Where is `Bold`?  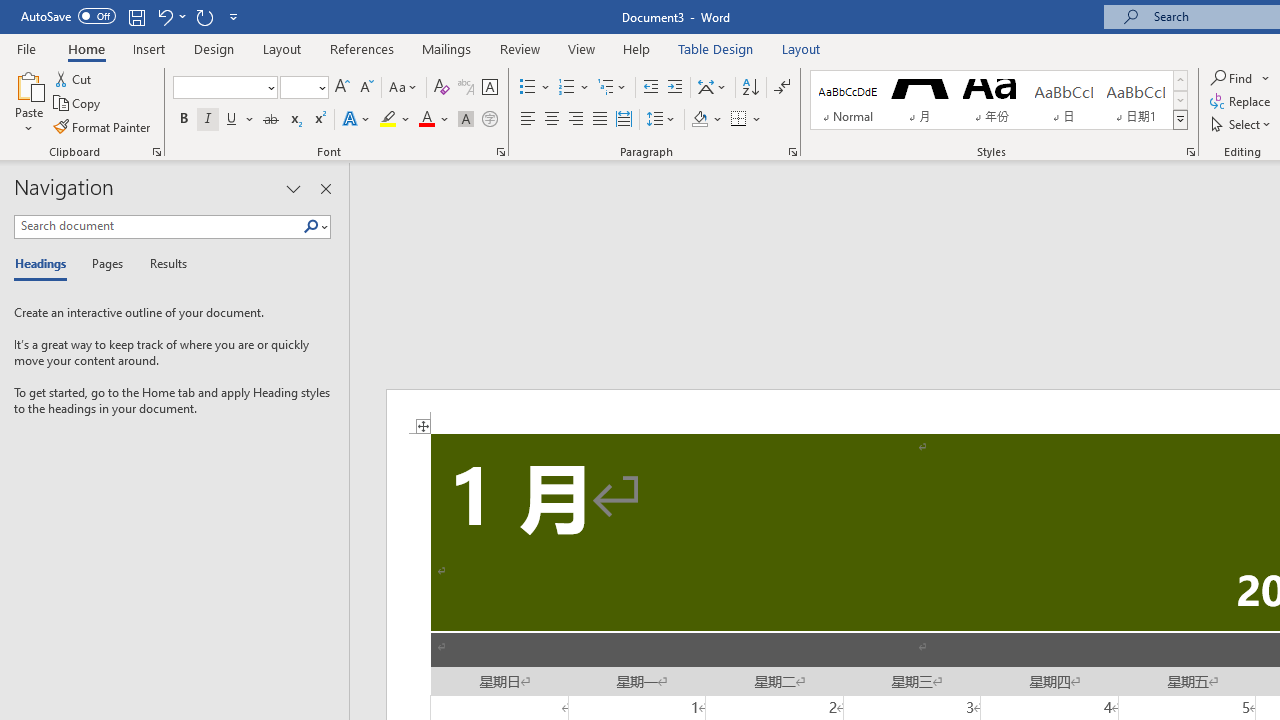 Bold is located at coordinates (183, 120).